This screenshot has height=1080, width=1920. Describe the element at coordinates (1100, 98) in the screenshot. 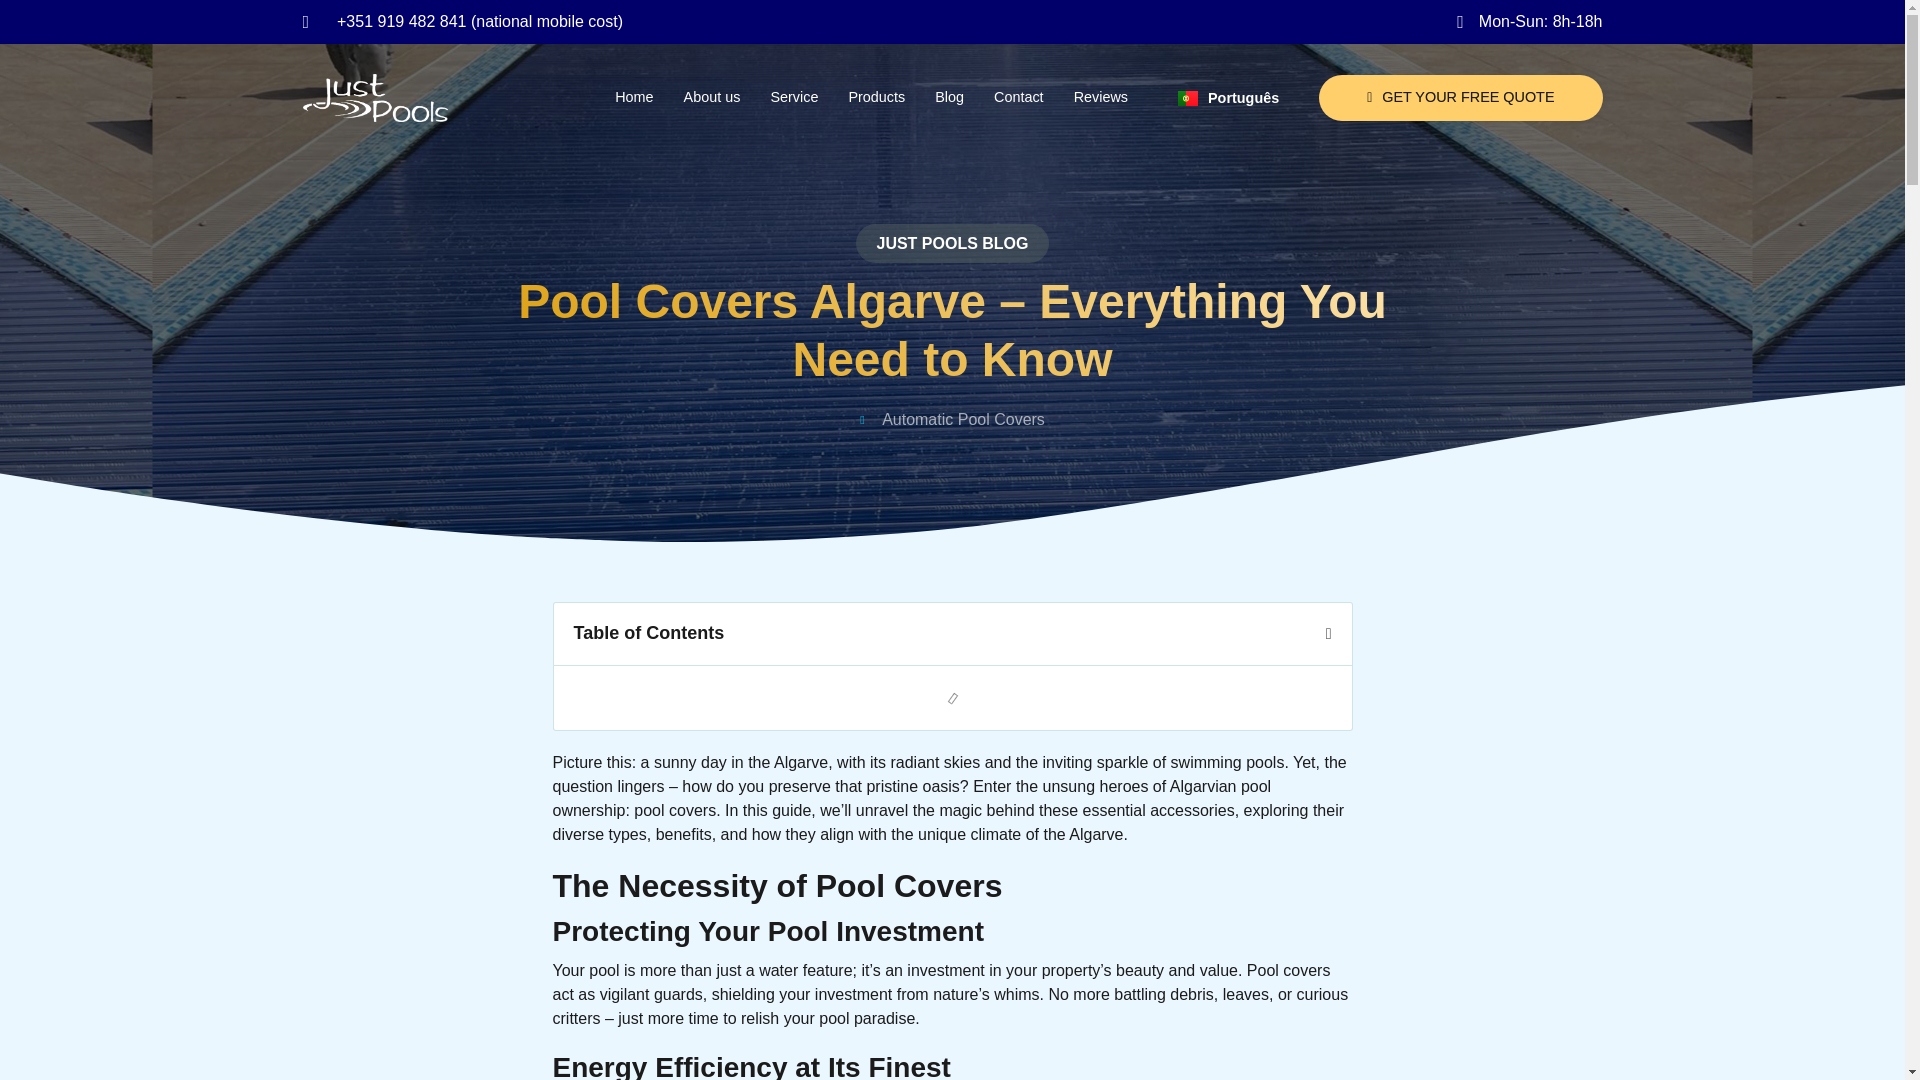

I see `Reviews` at that location.